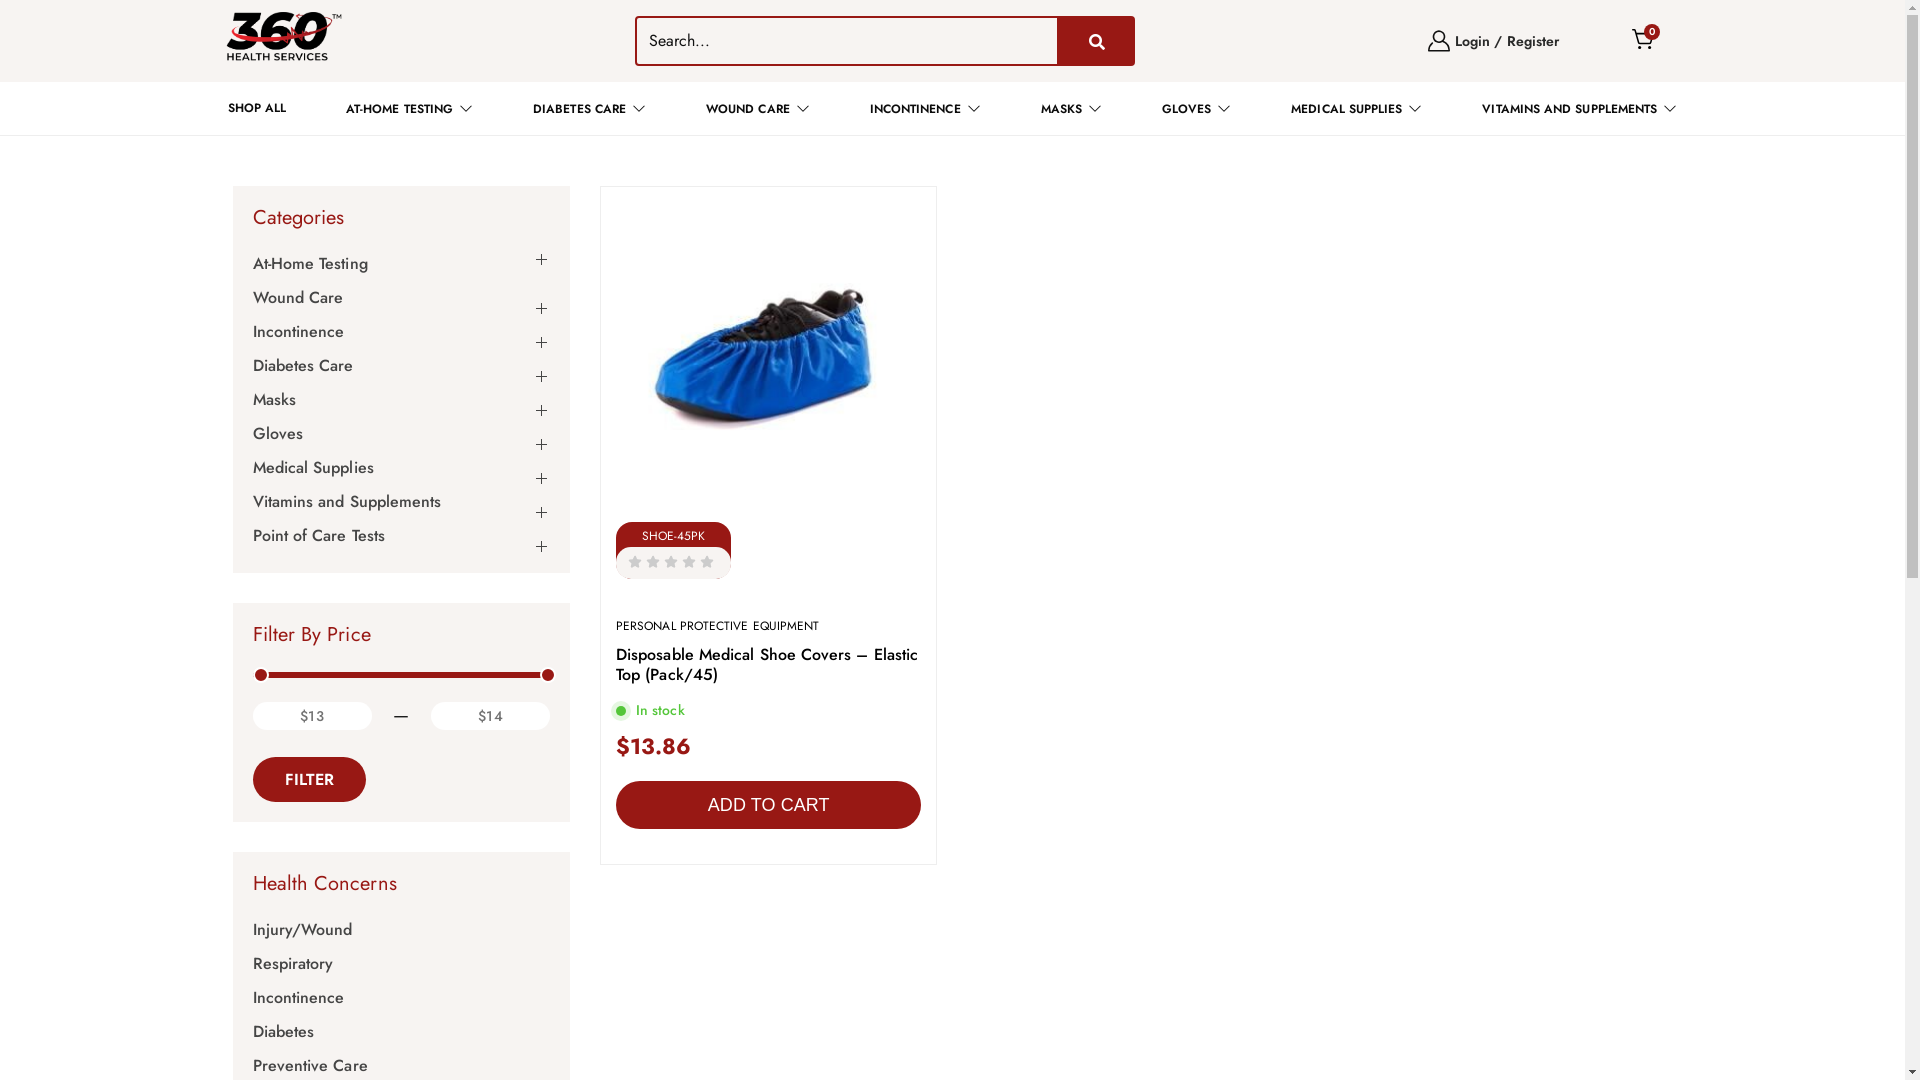  I want to click on Wound Care, so click(298, 298).